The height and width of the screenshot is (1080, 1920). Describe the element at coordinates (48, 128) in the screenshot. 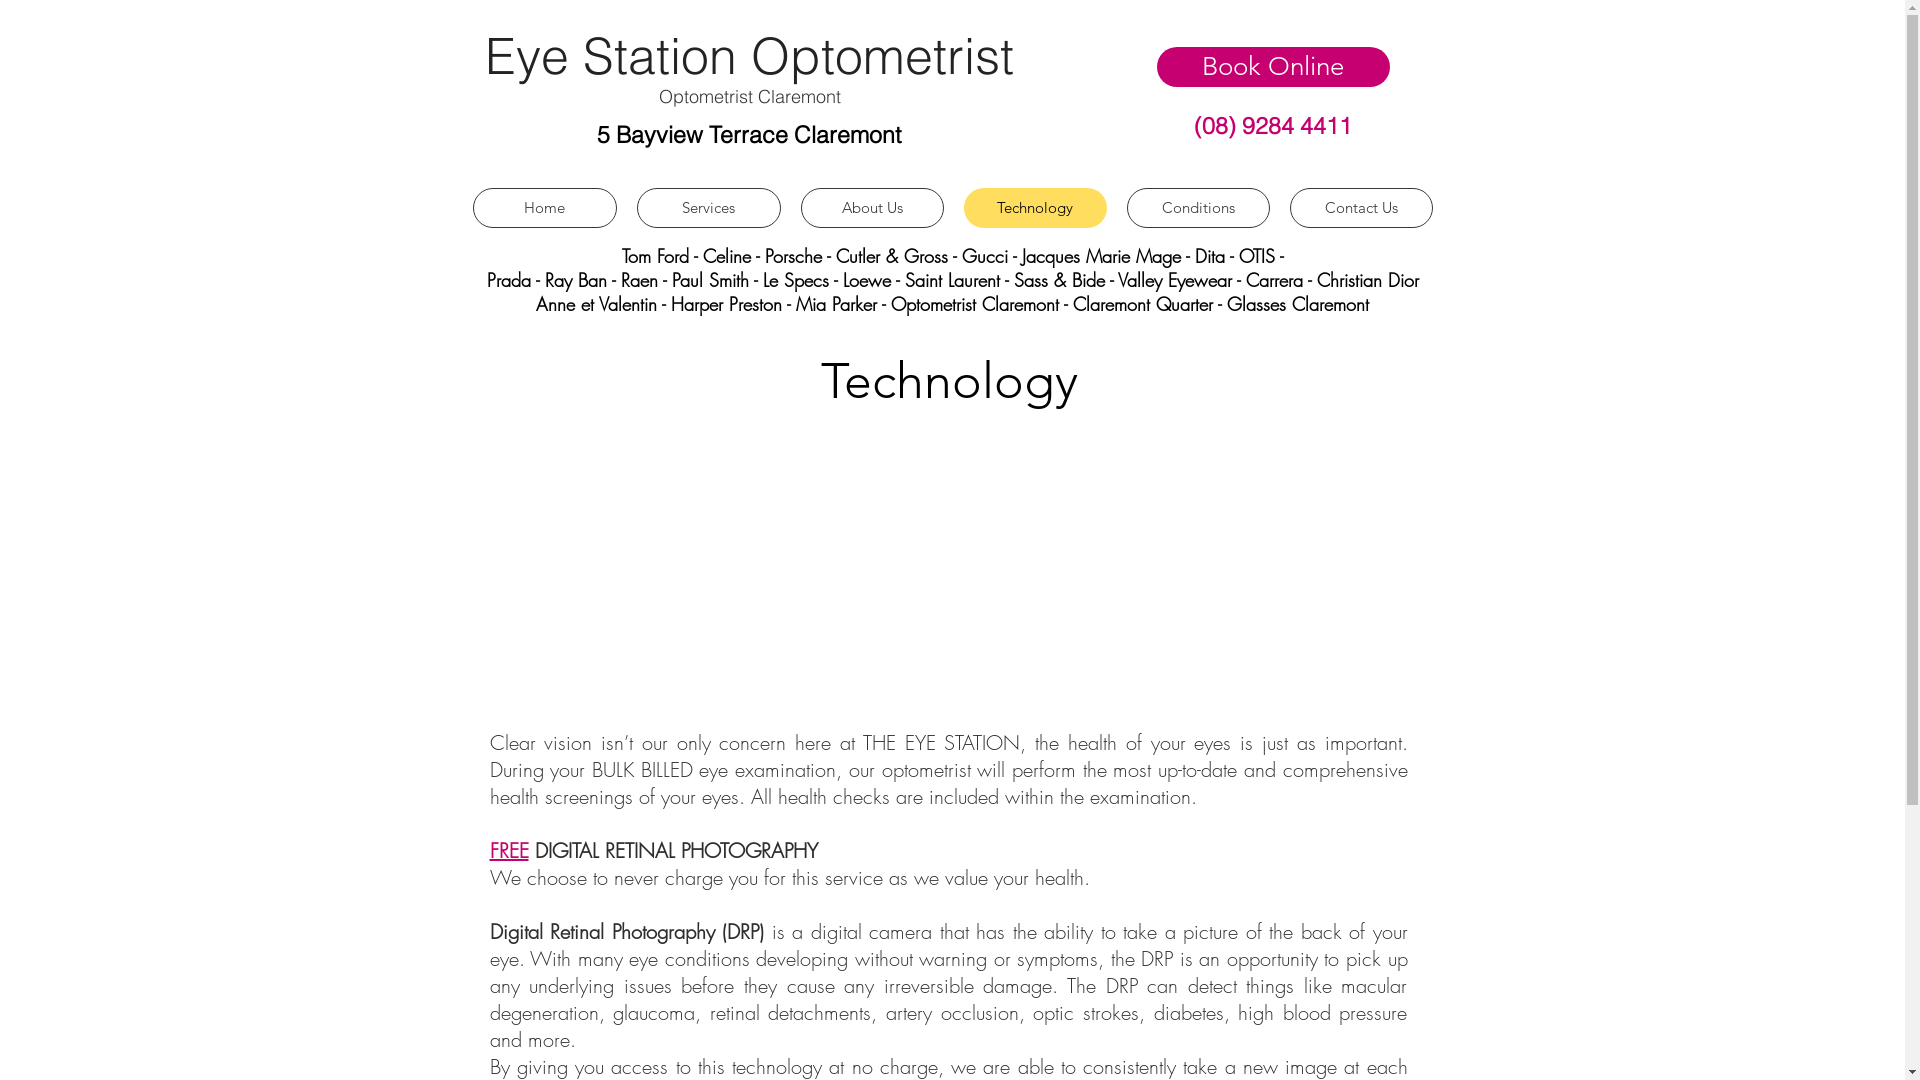

I see `Cutler & Gross` at that location.